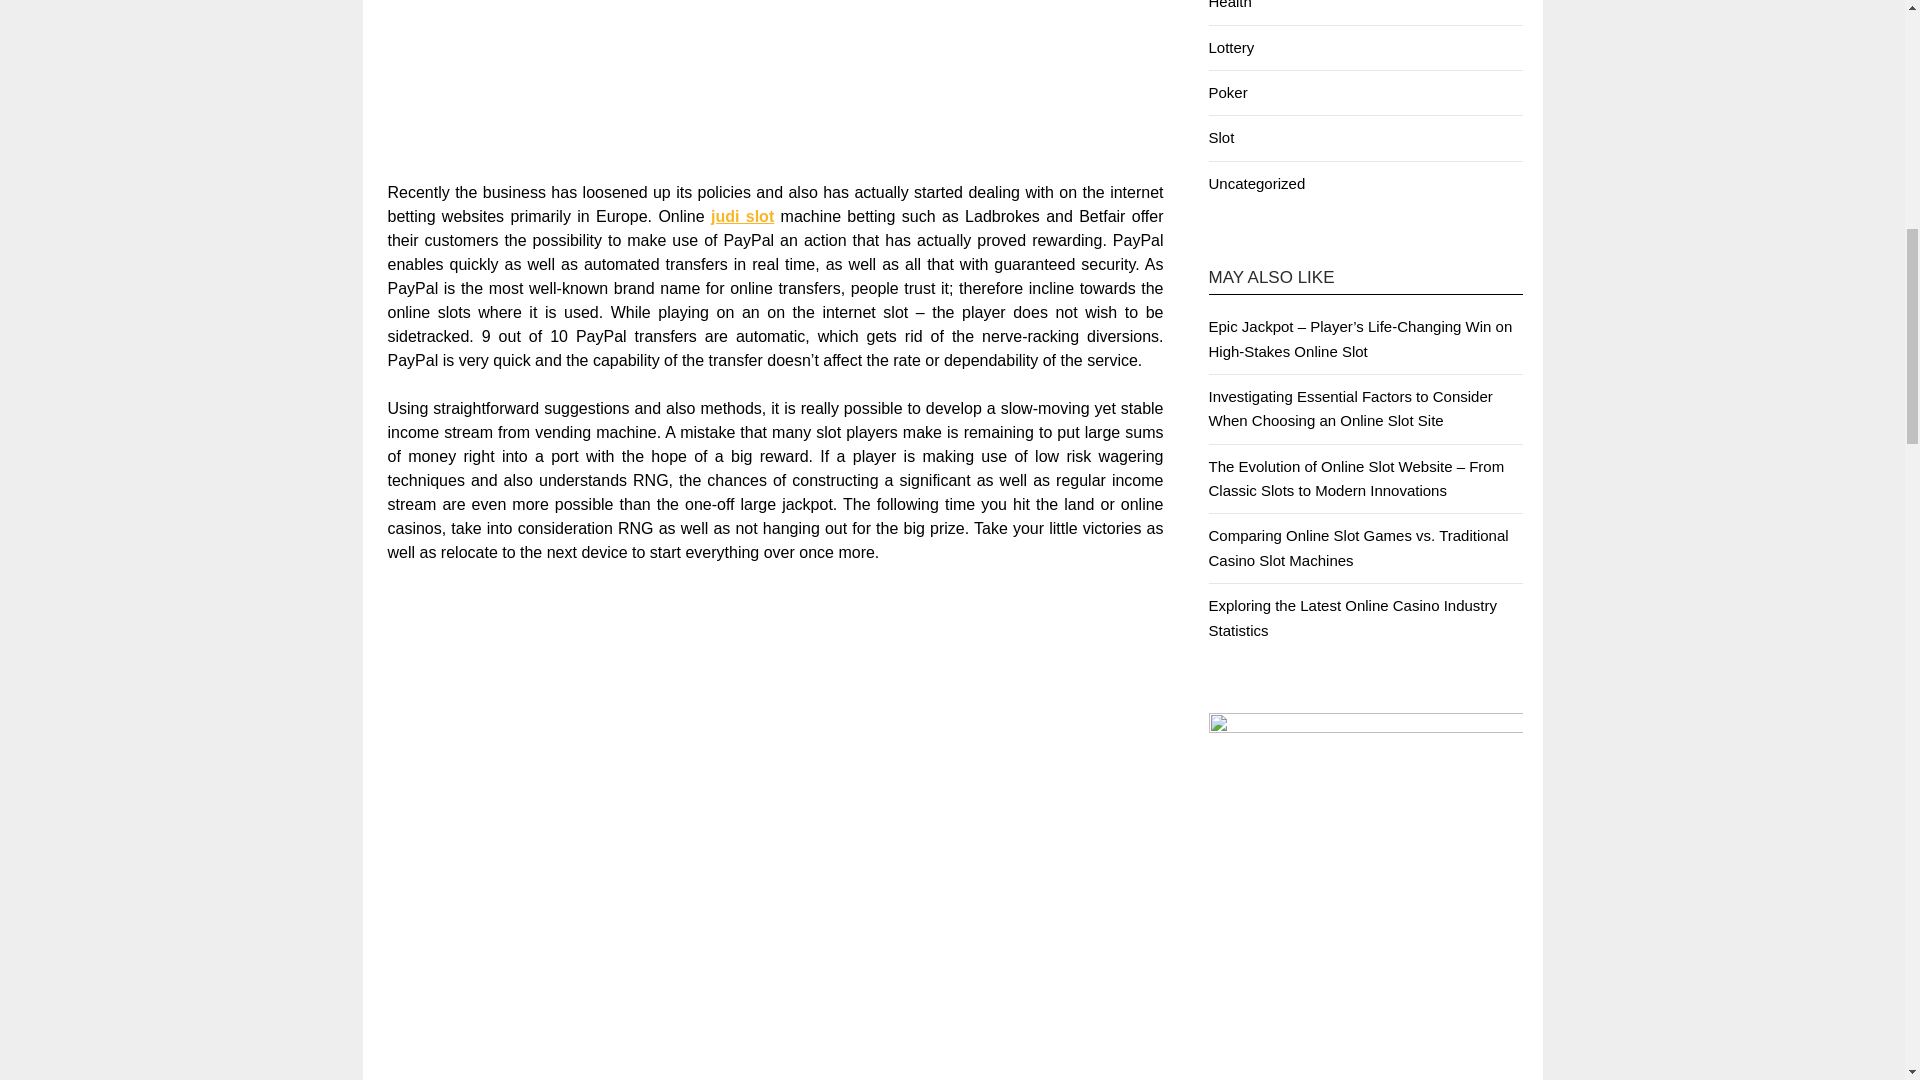 Image resolution: width=1920 pixels, height=1080 pixels. What do you see at coordinates (1229, 4) in the screenshot?
I see `Health` at bounding box center [1229, 4].